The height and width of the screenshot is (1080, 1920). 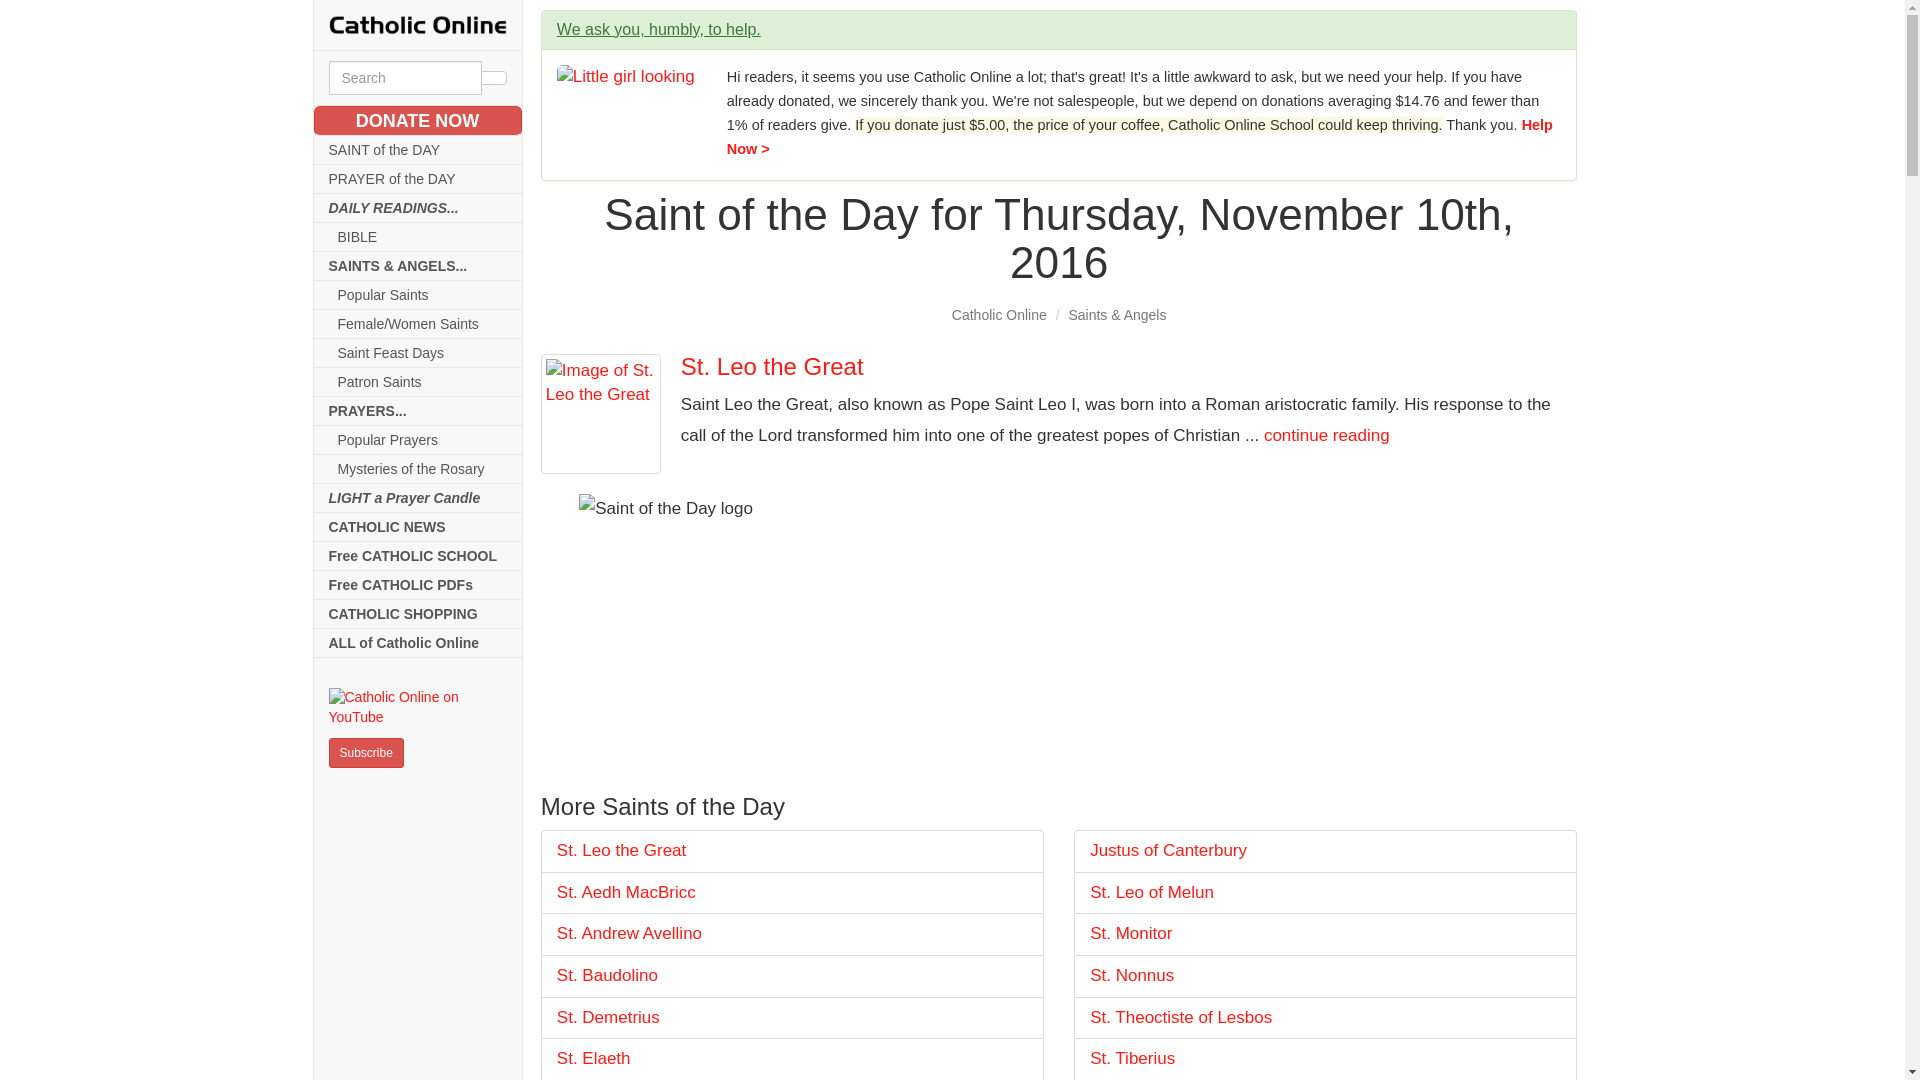 What do you see at coordinates (418, 150) in the screenshot?
I see `SAINT of the DAY` at bounding box center [418, 150].